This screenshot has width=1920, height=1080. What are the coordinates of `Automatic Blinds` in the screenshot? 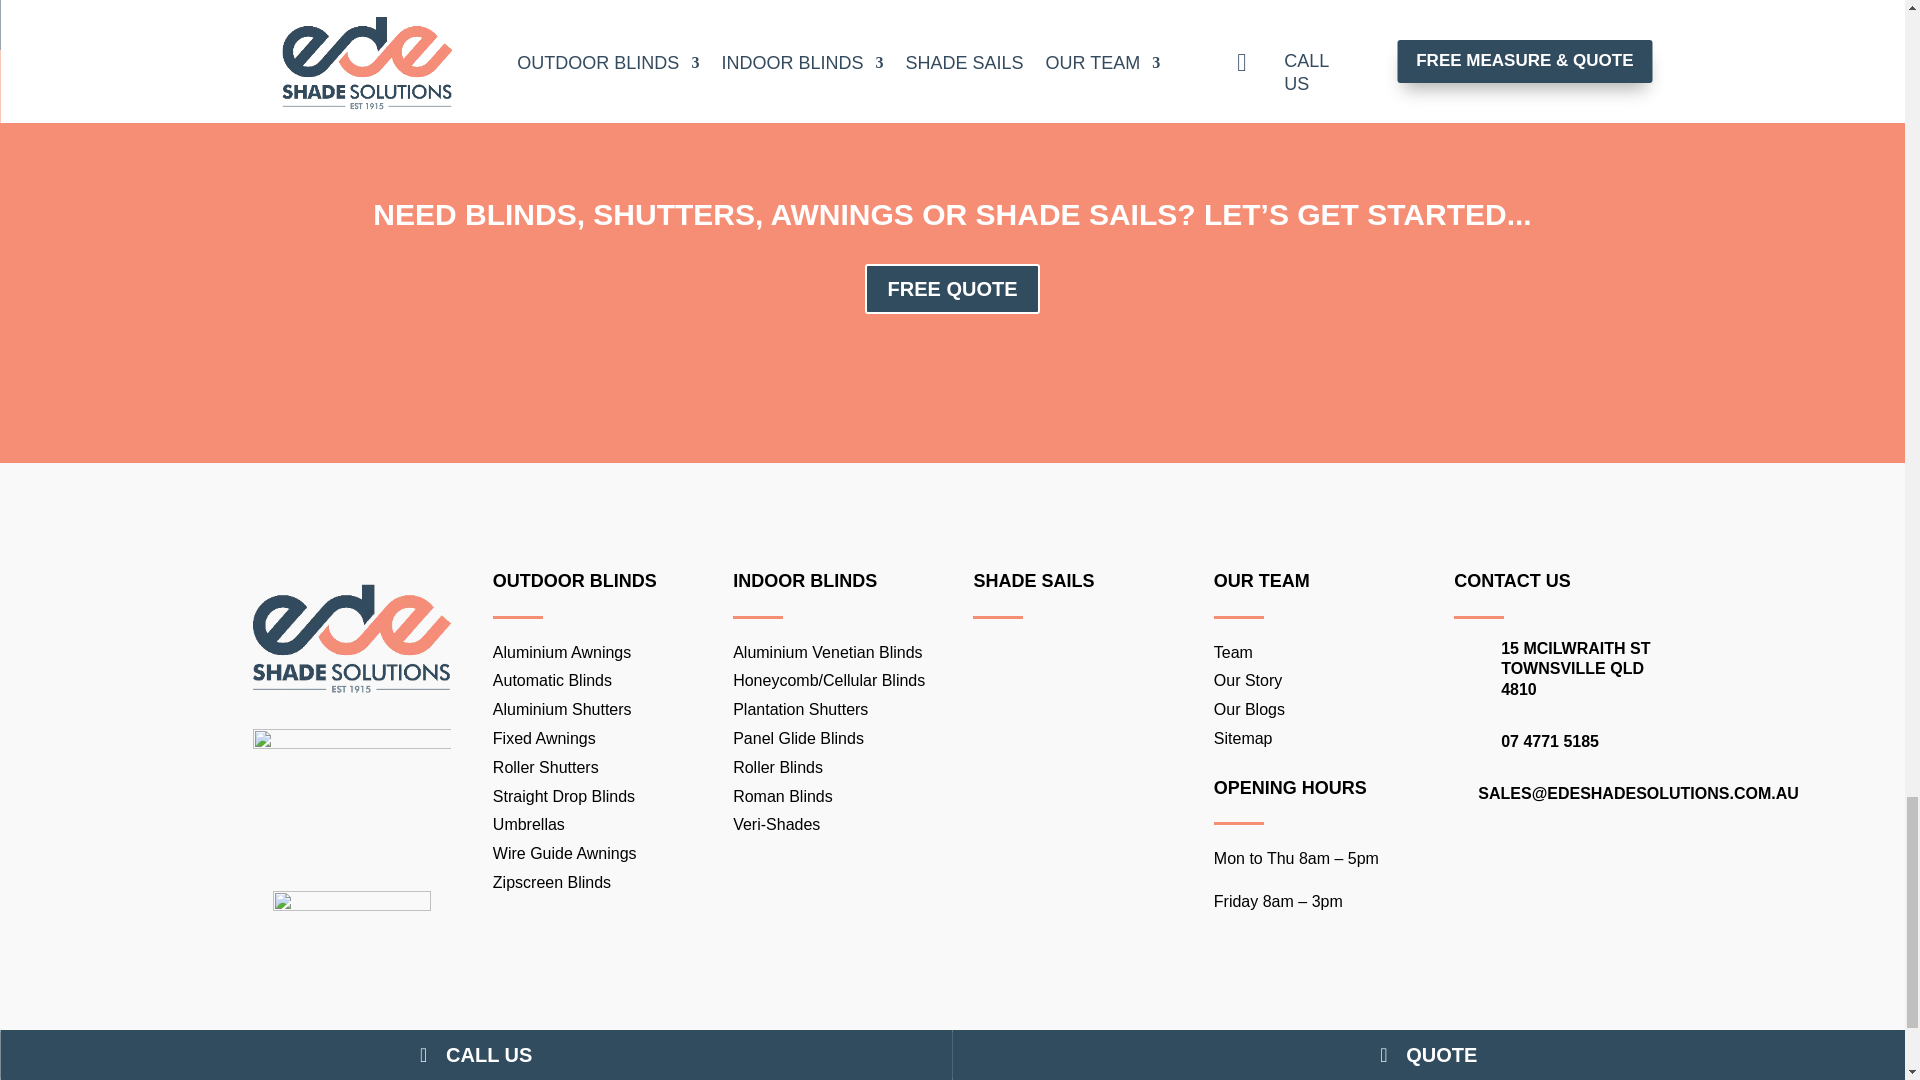 It's located at (552, 680).